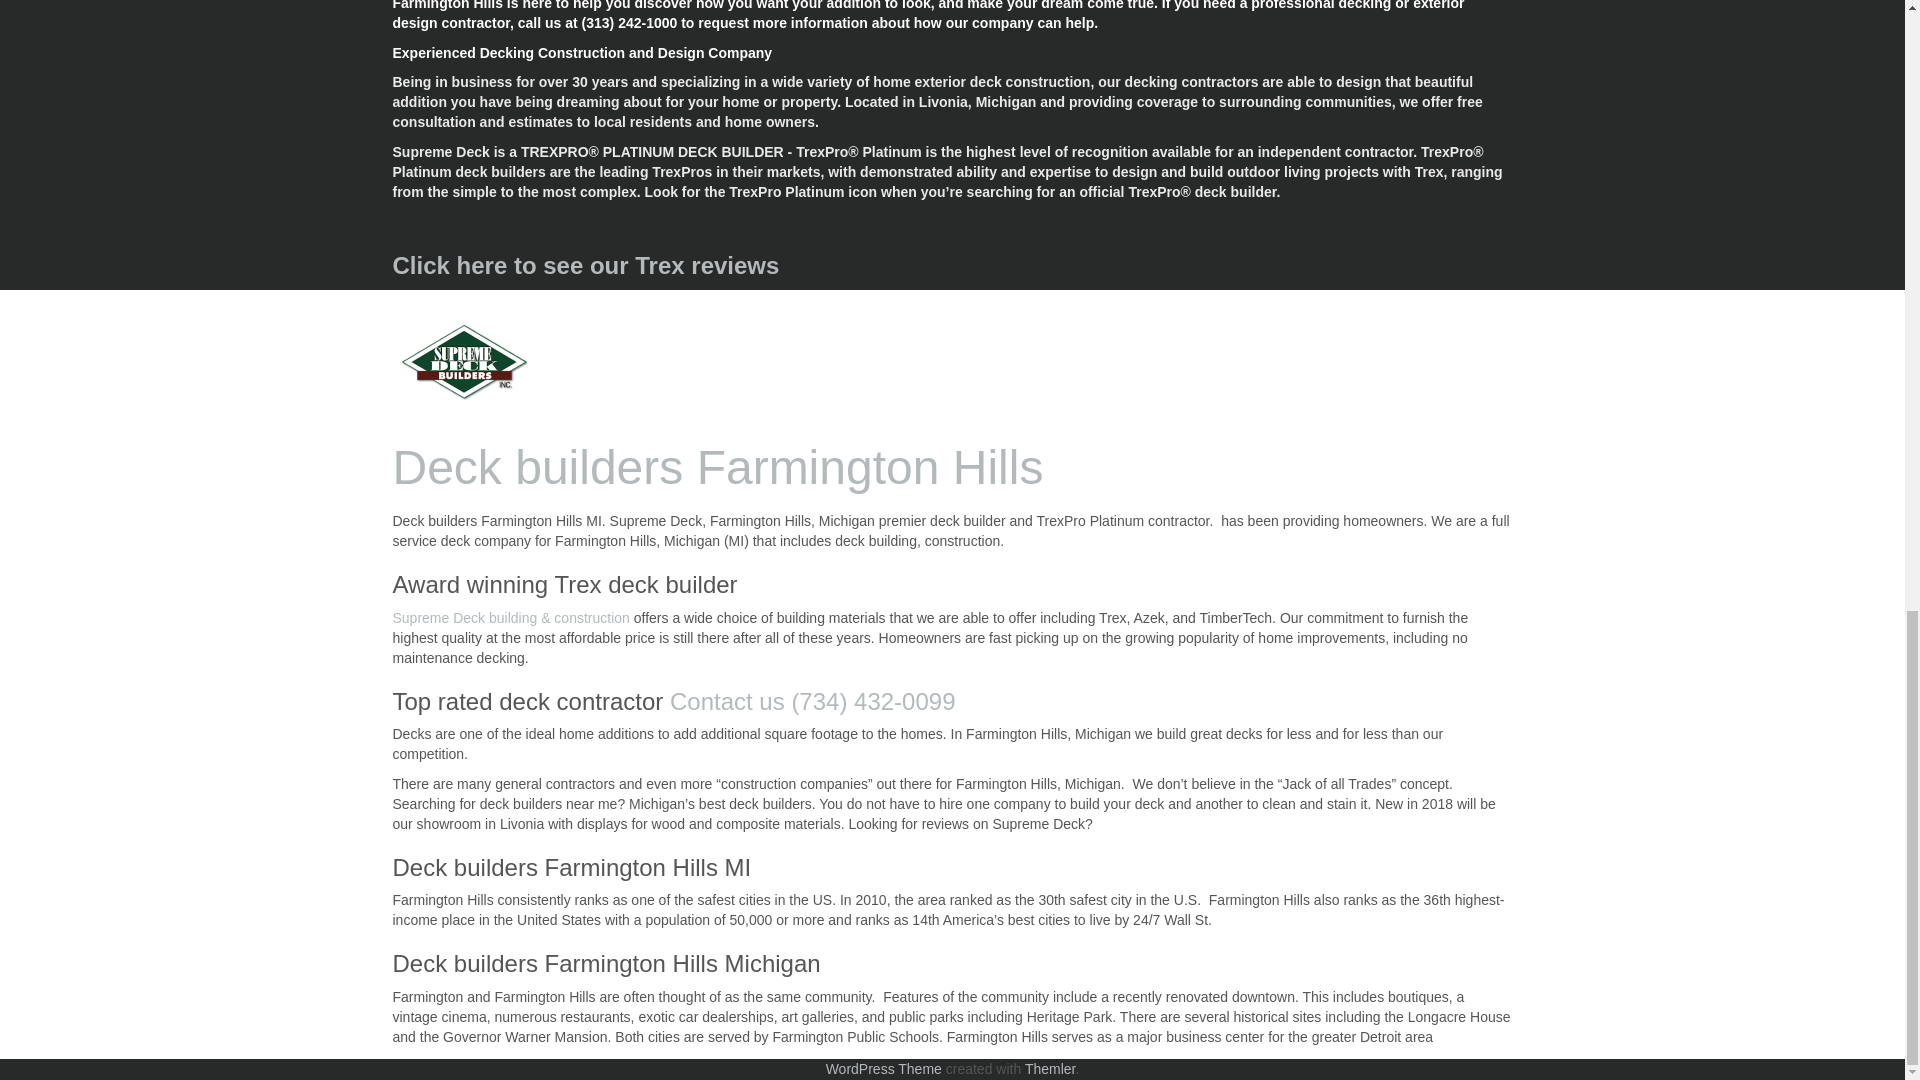 This screenshot has width=1920, height=1080. Describe the element at coordinates (884, 1068) in the screenshot. I see `WordPress Theme` at that location.